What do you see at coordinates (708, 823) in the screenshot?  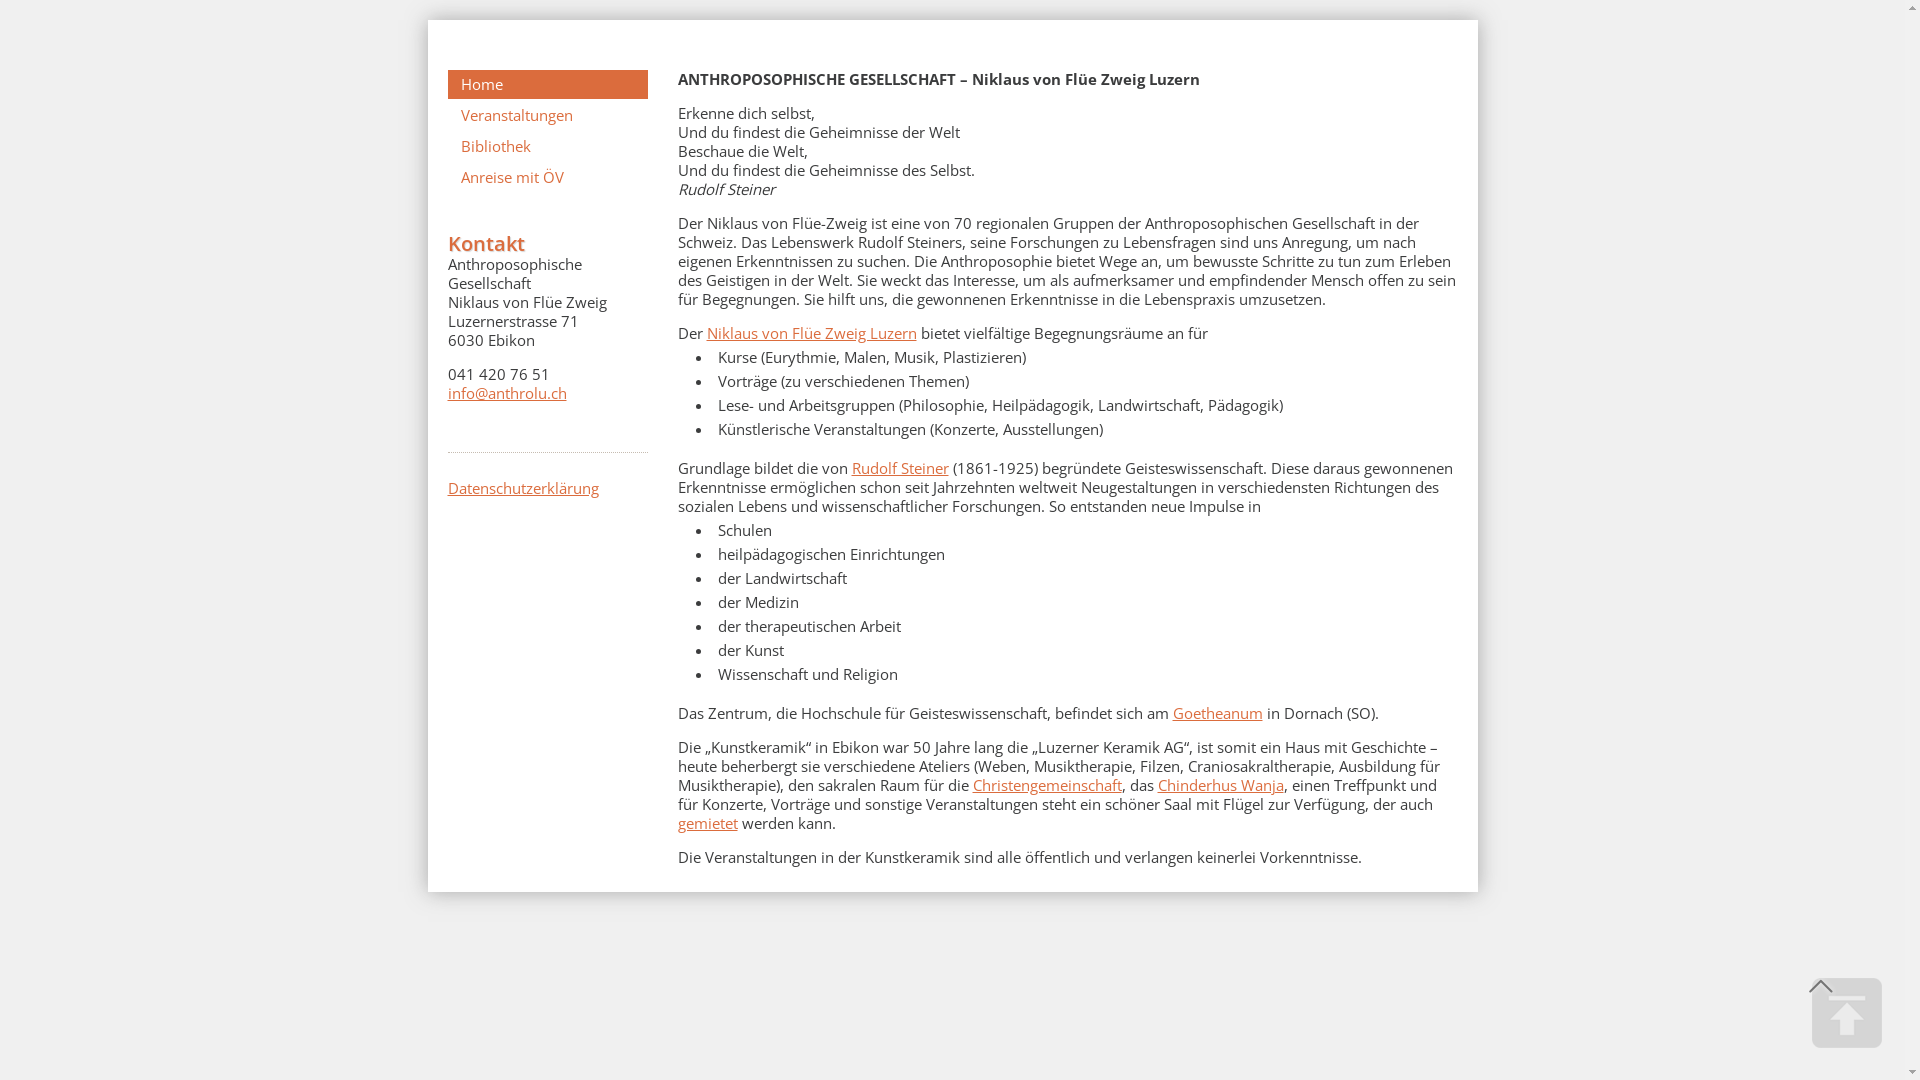 I see `gemietet` at bounding box center [708, 823].